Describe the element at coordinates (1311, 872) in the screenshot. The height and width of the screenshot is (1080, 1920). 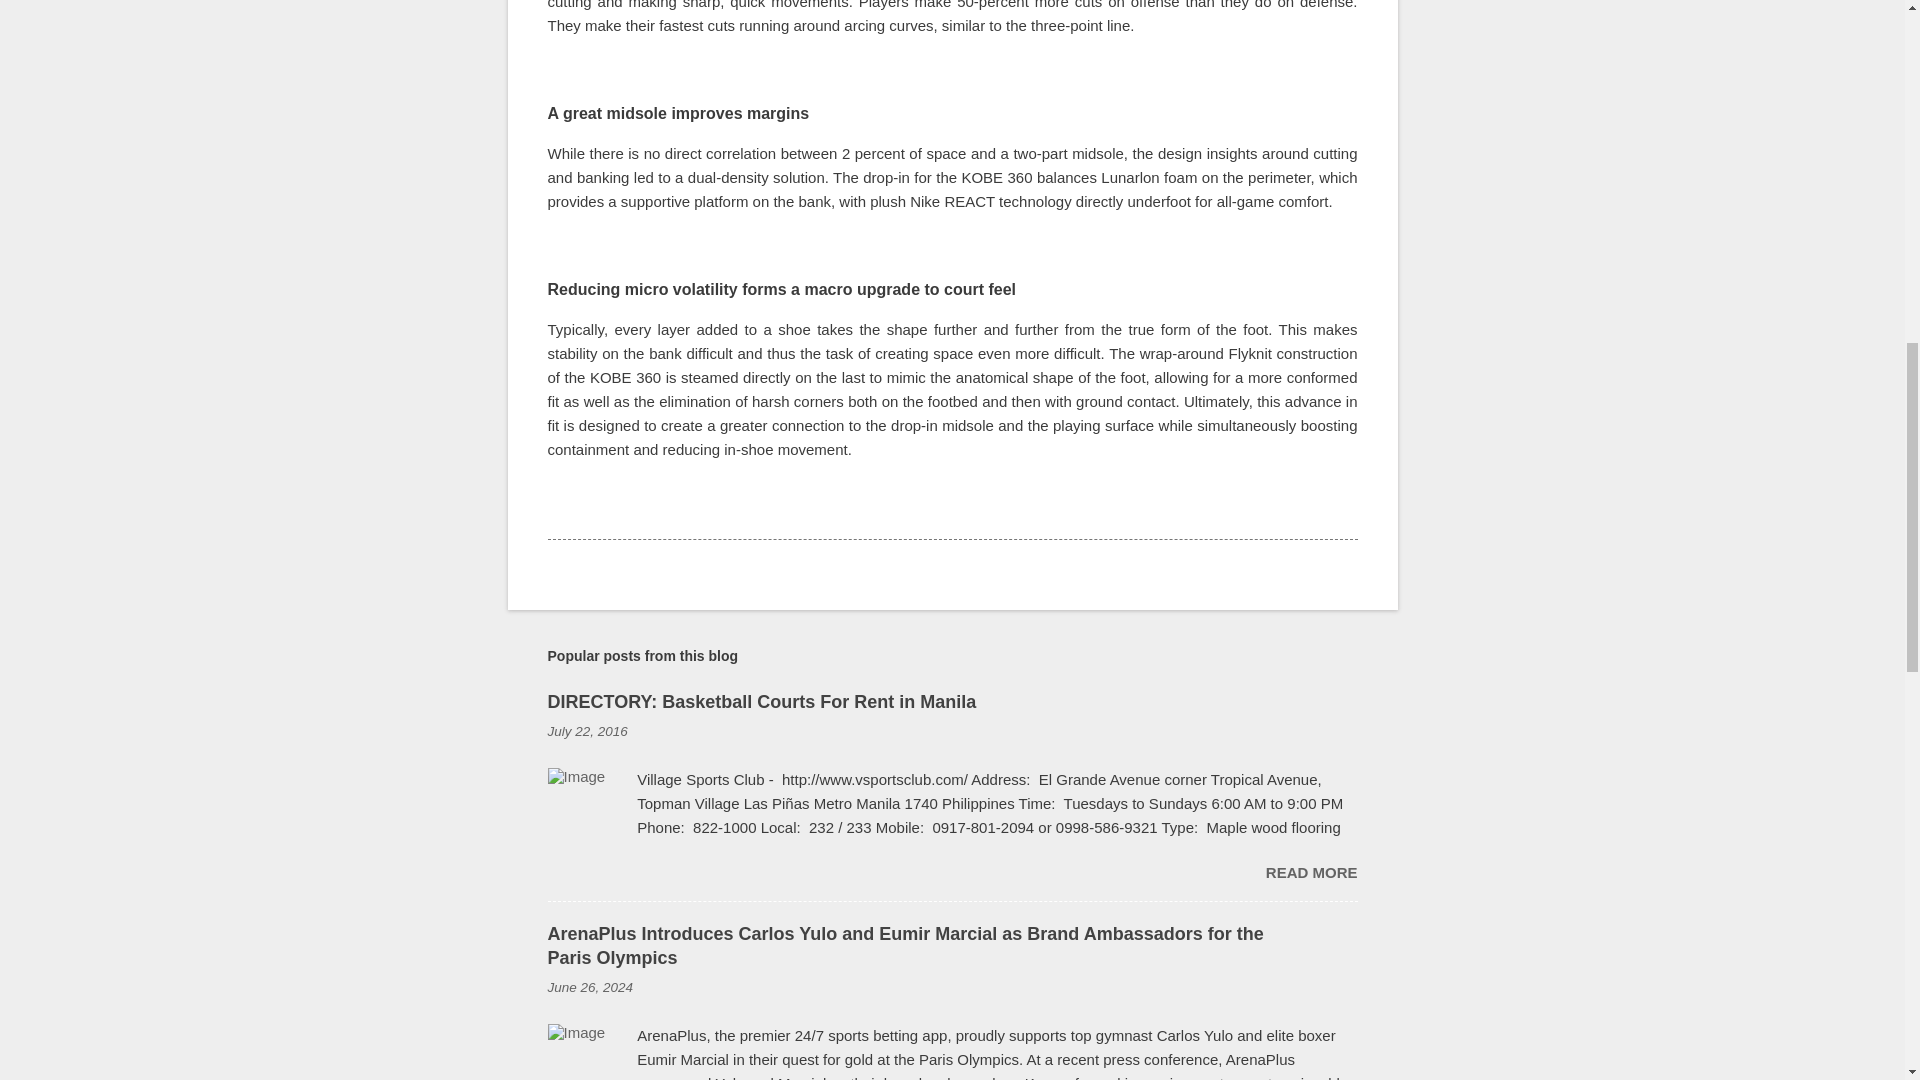
I see `DIRECTORY: Basketball Courts For Rent in Manila` at that location.